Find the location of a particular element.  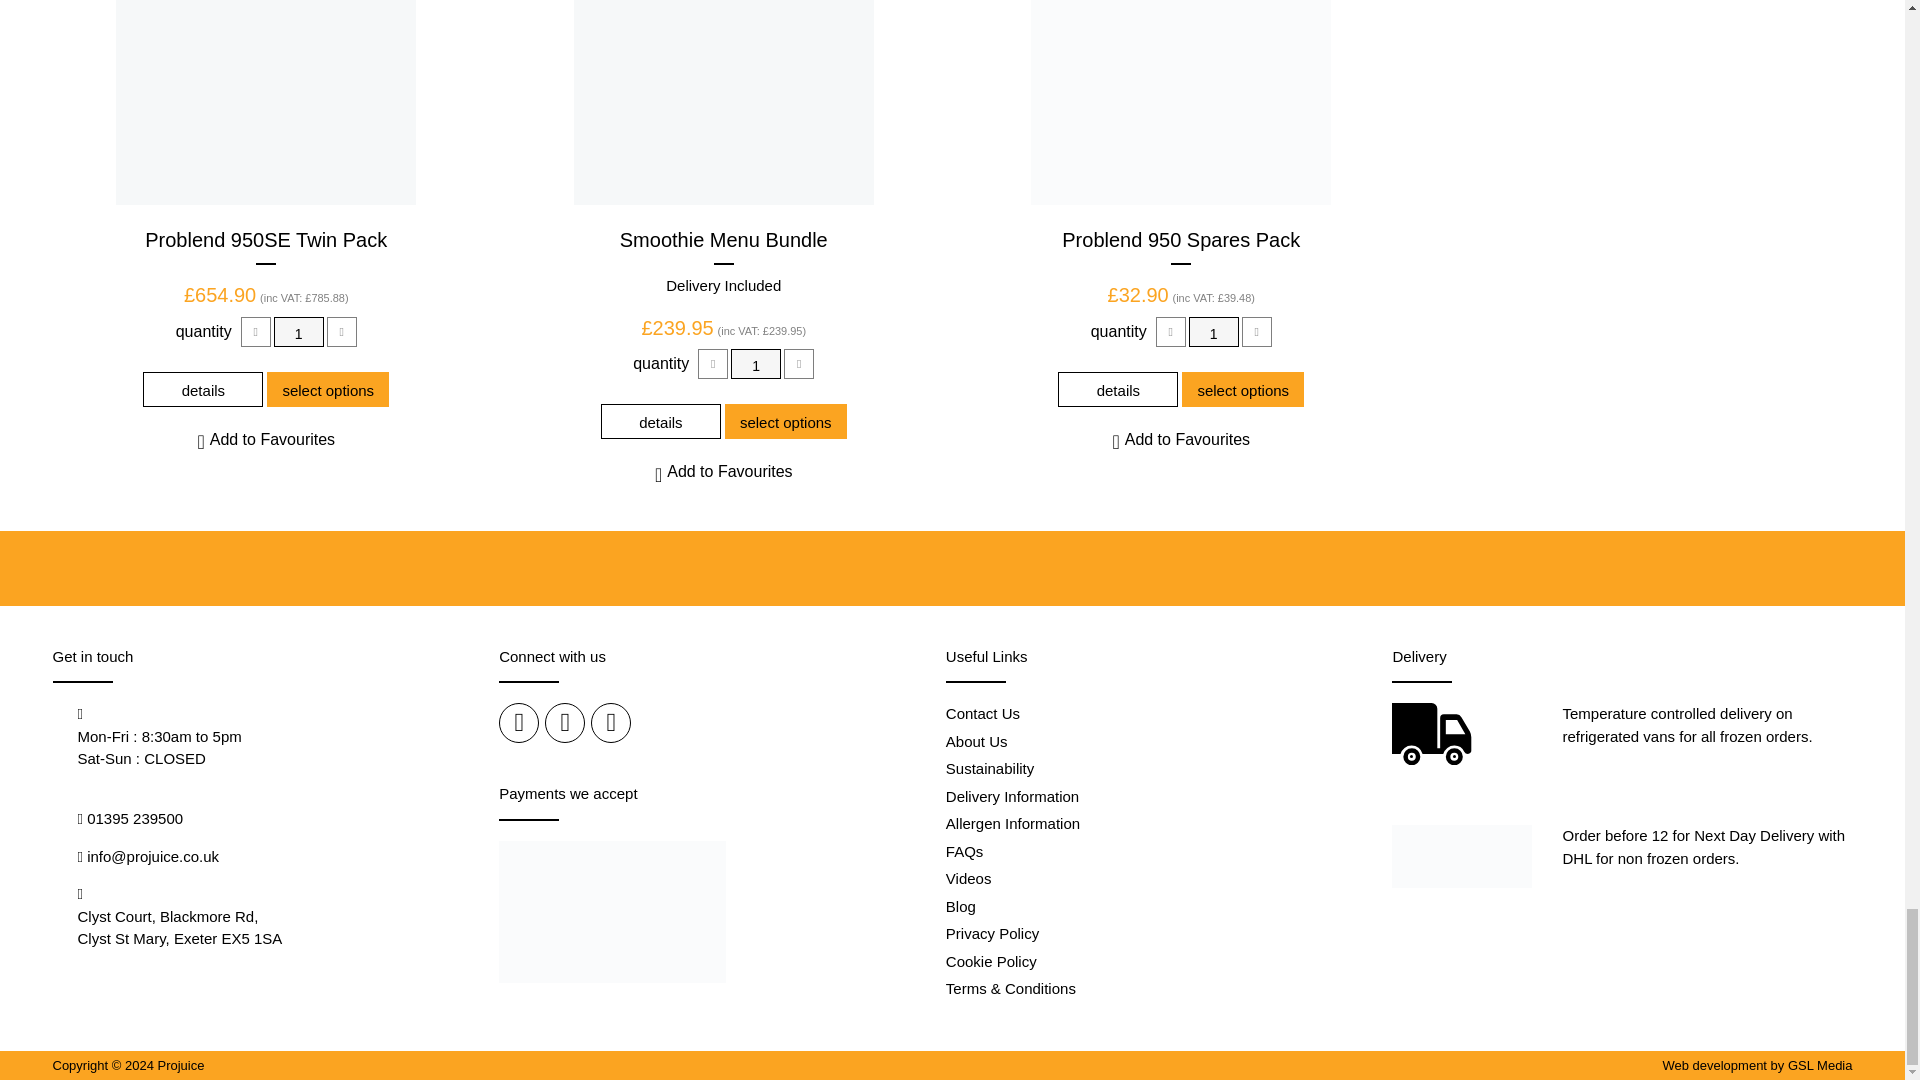

1 is located at coordinates (756, 364).